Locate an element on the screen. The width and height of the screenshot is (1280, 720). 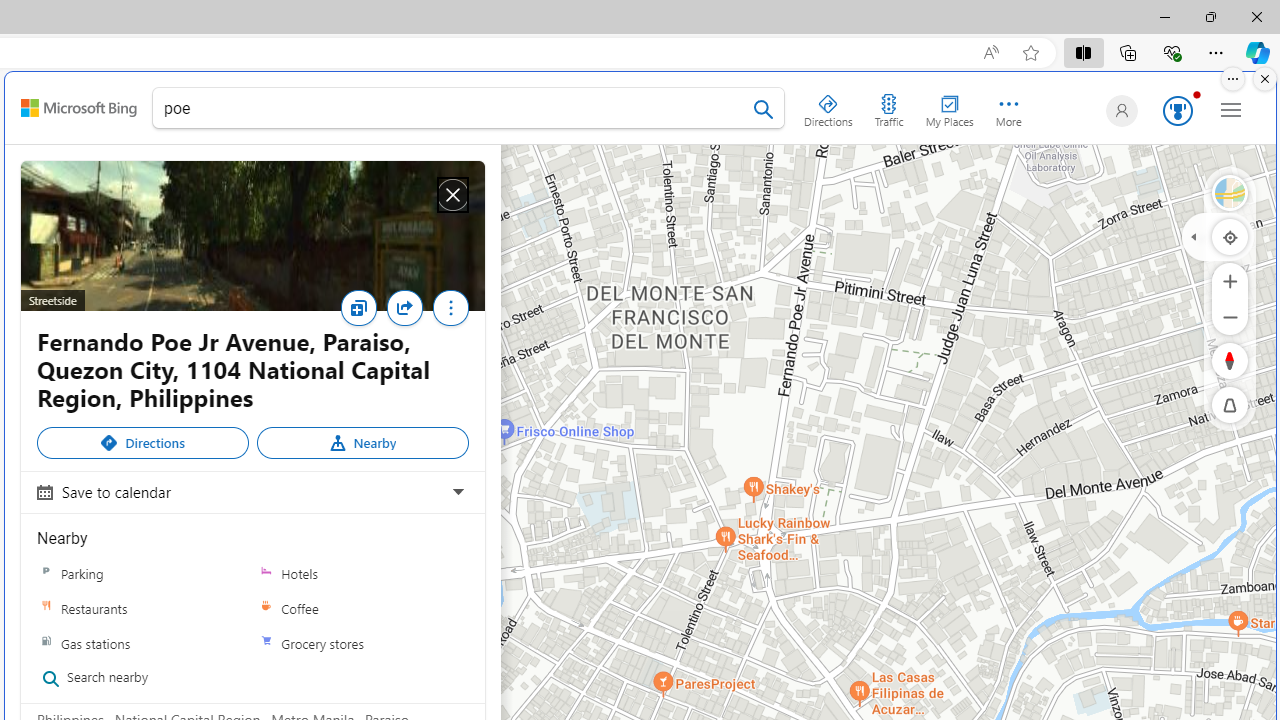
Traffic is located at coordinates (888, 106).